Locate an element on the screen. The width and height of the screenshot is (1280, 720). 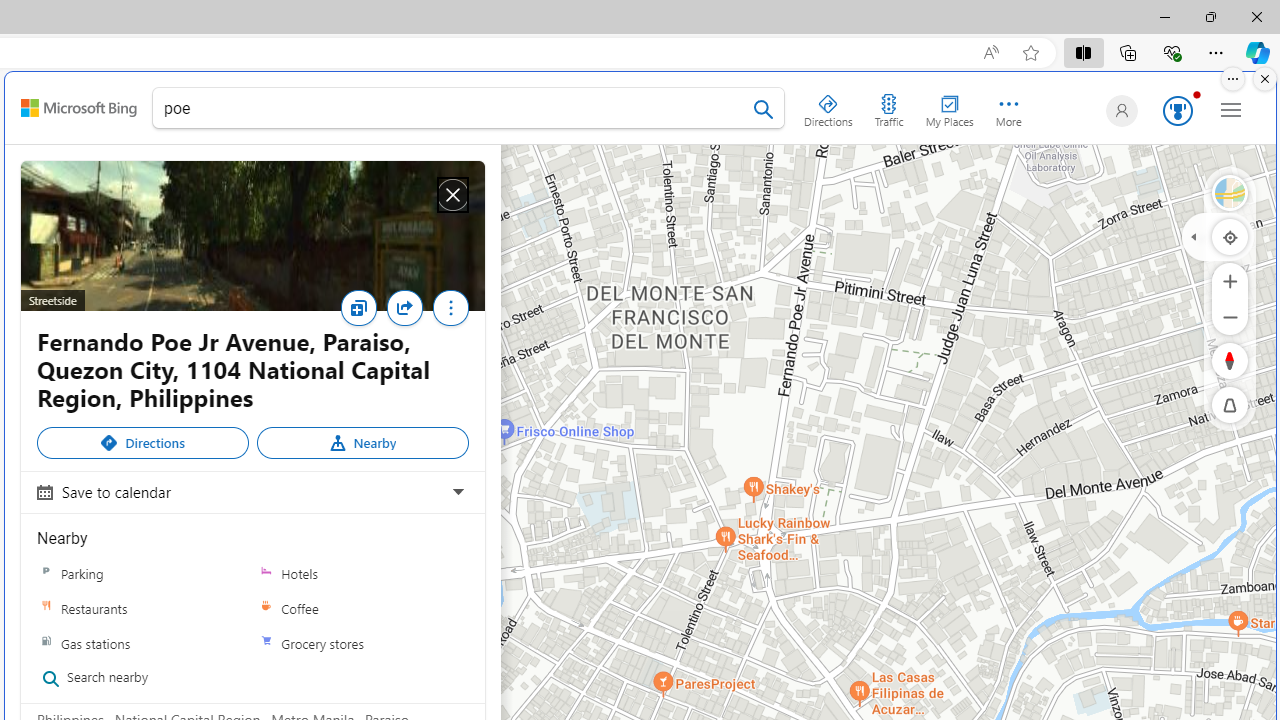
Traffic is located at coordinates (888, 106).